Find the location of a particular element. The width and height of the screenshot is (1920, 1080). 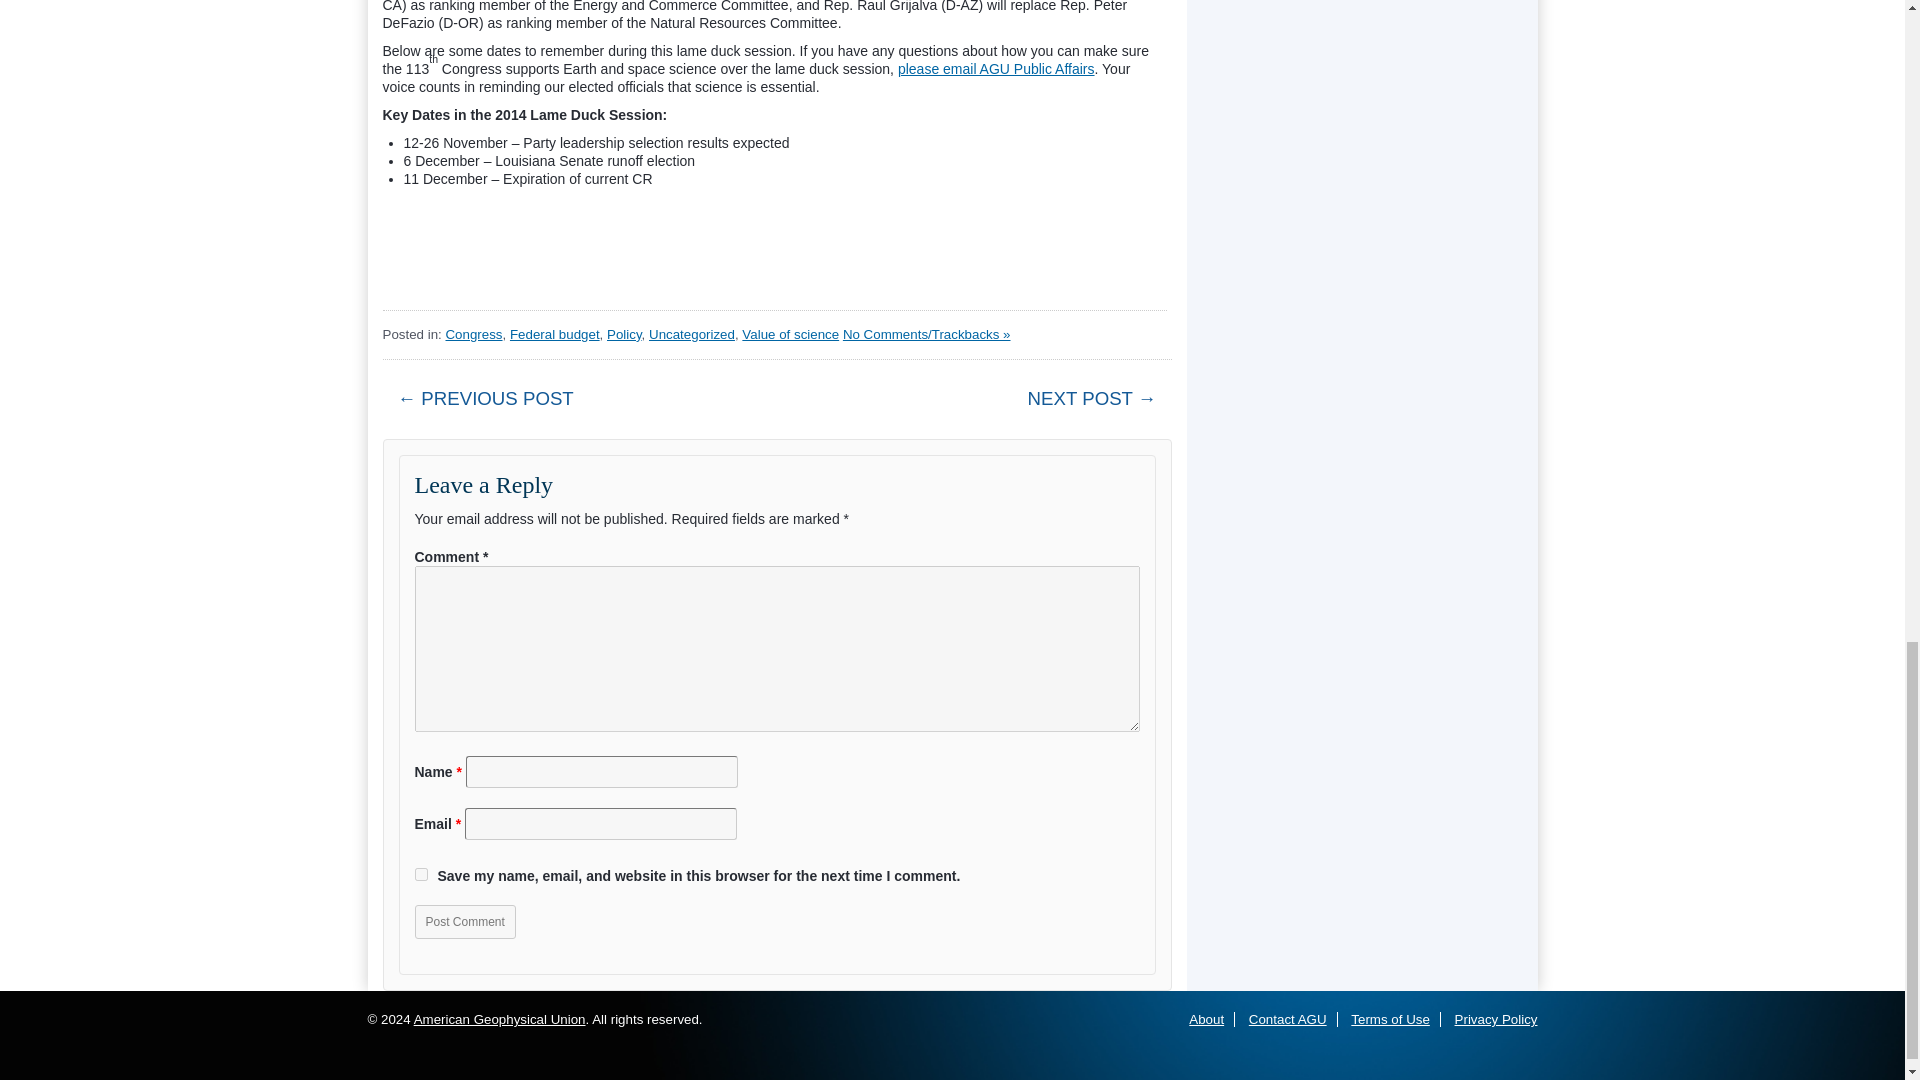

Federal budget is located at coordinates (554, 334).